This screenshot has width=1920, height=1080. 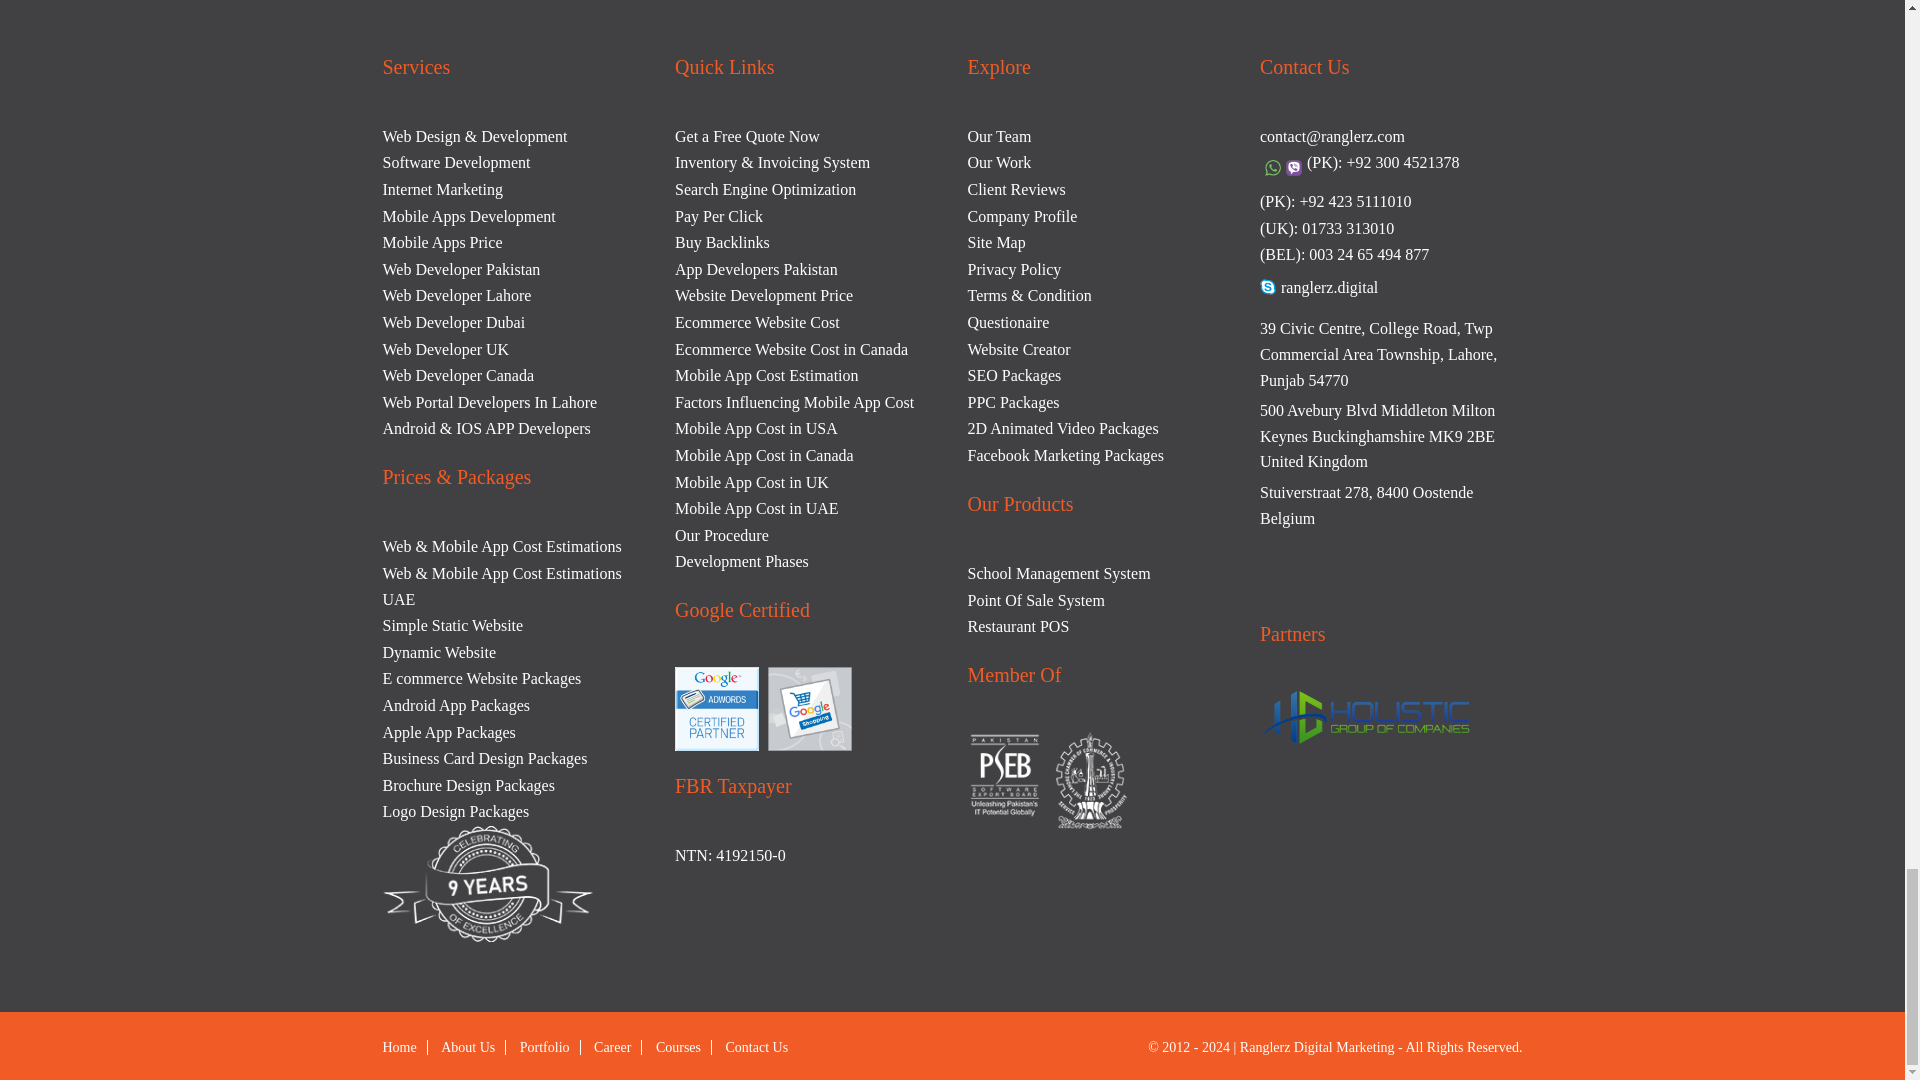 I want to click on Web Developer Dubai, so click(x=453, y=322).